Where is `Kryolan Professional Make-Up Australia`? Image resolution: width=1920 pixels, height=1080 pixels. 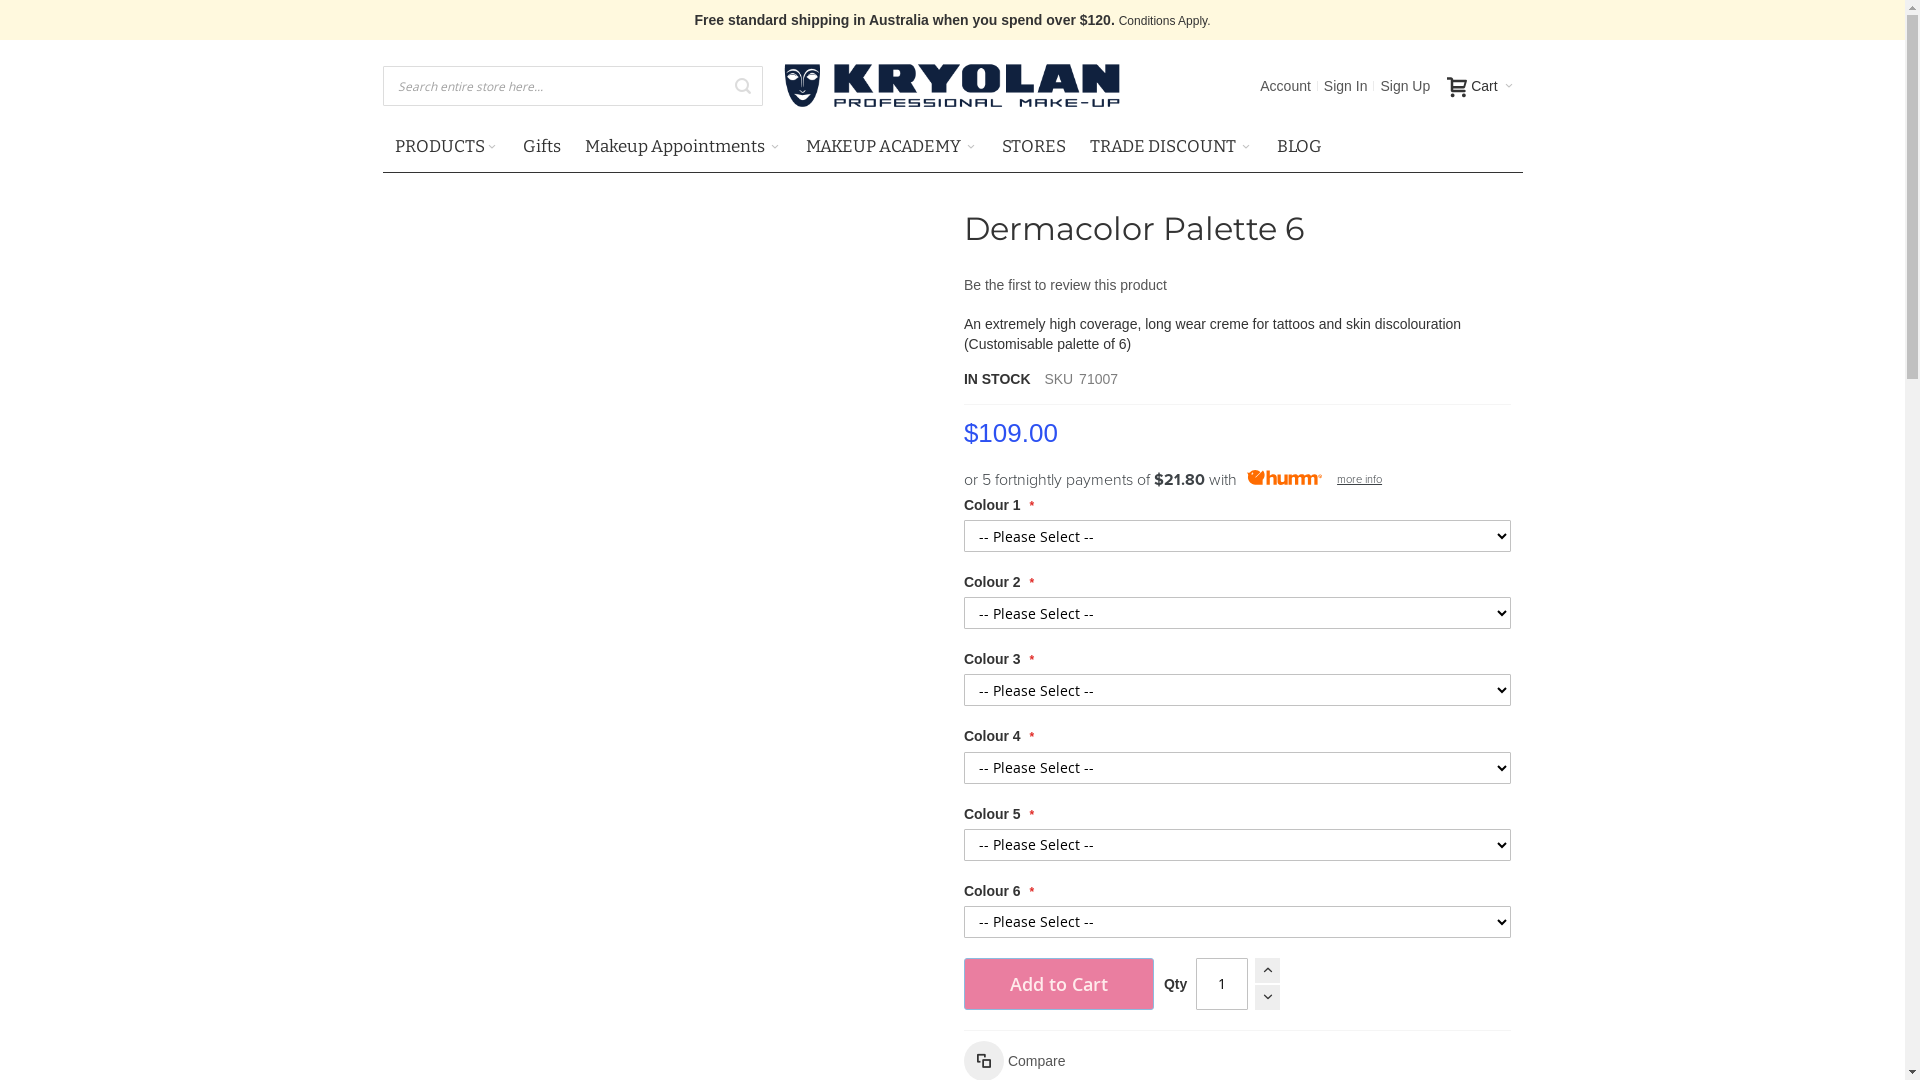
Kryolan Professional Make-Up Australia is located at coordinates (952, 86).